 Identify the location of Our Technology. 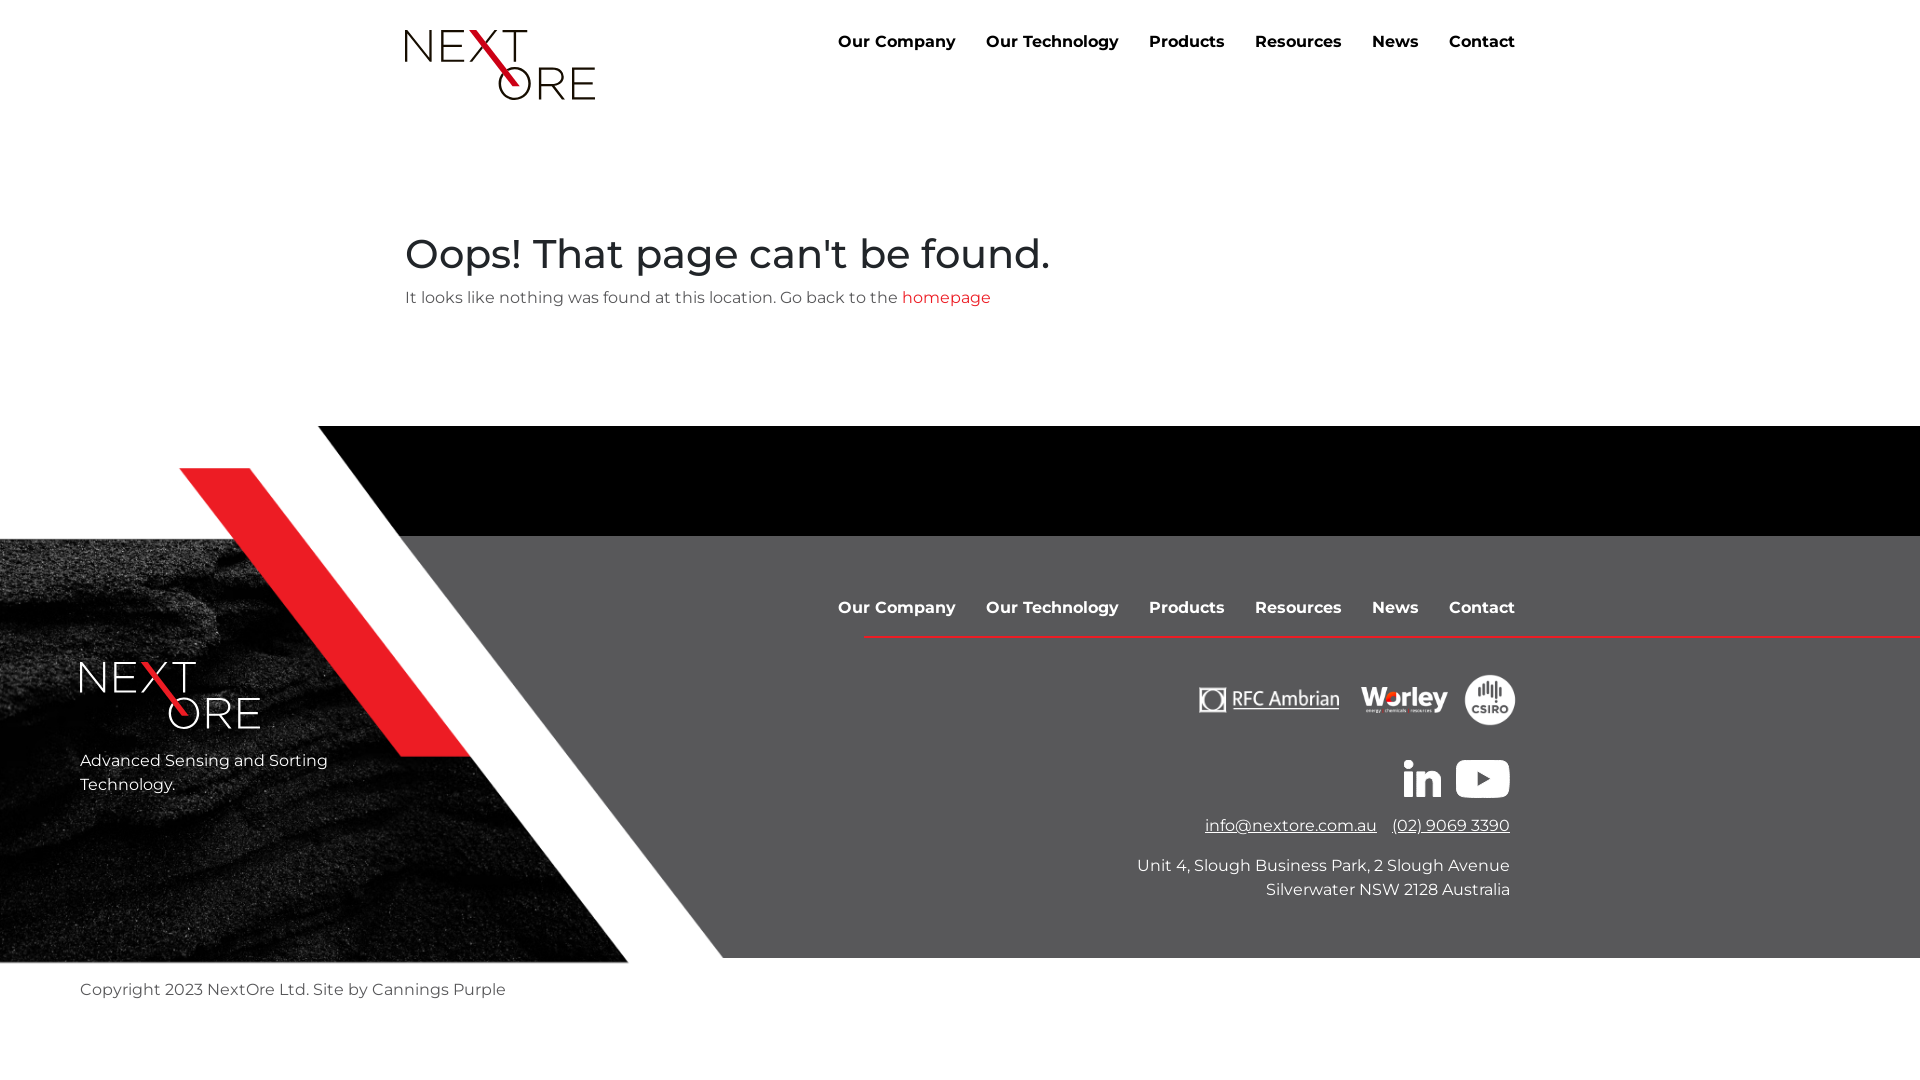
(1052, 42).